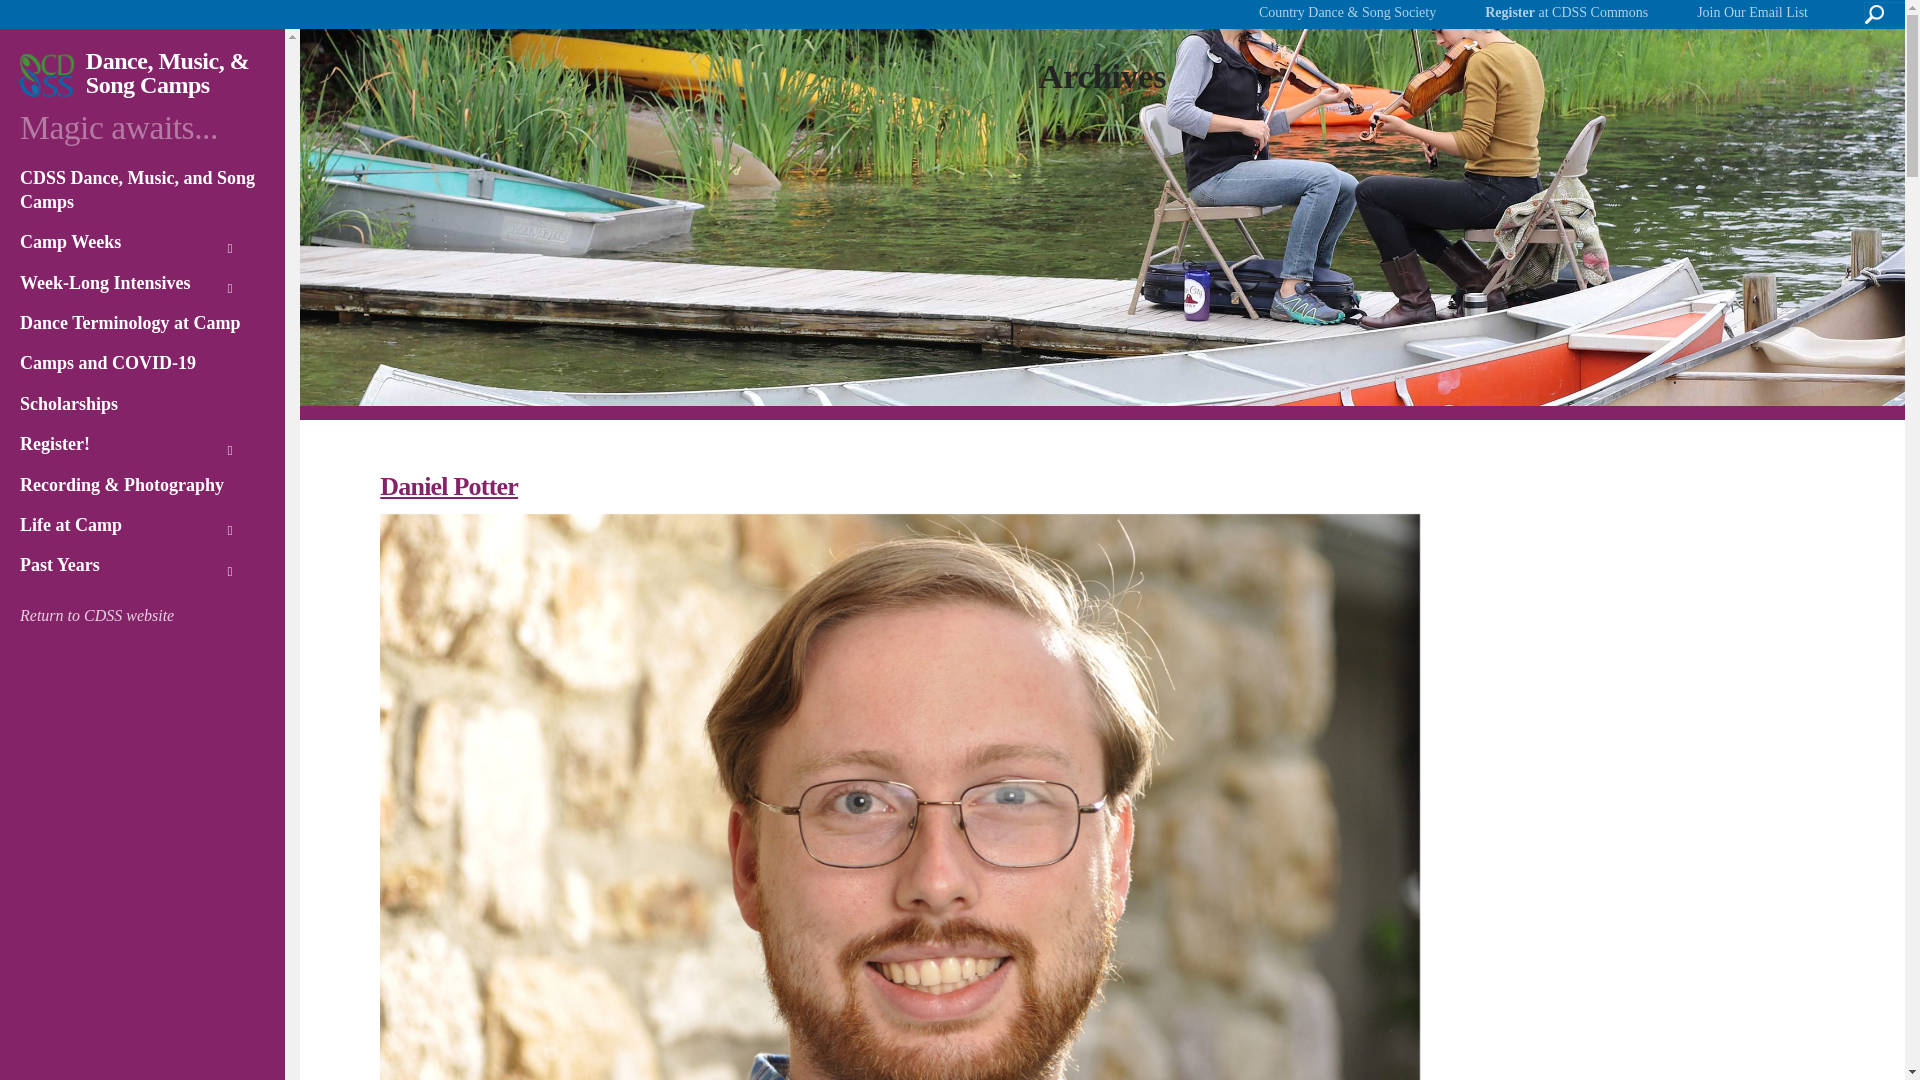 This screenshot has height=1080, width=1920. What do you see at coordinates (142, 449) in the screenshot?
I see `Register!` at bounding box center [142, 449].